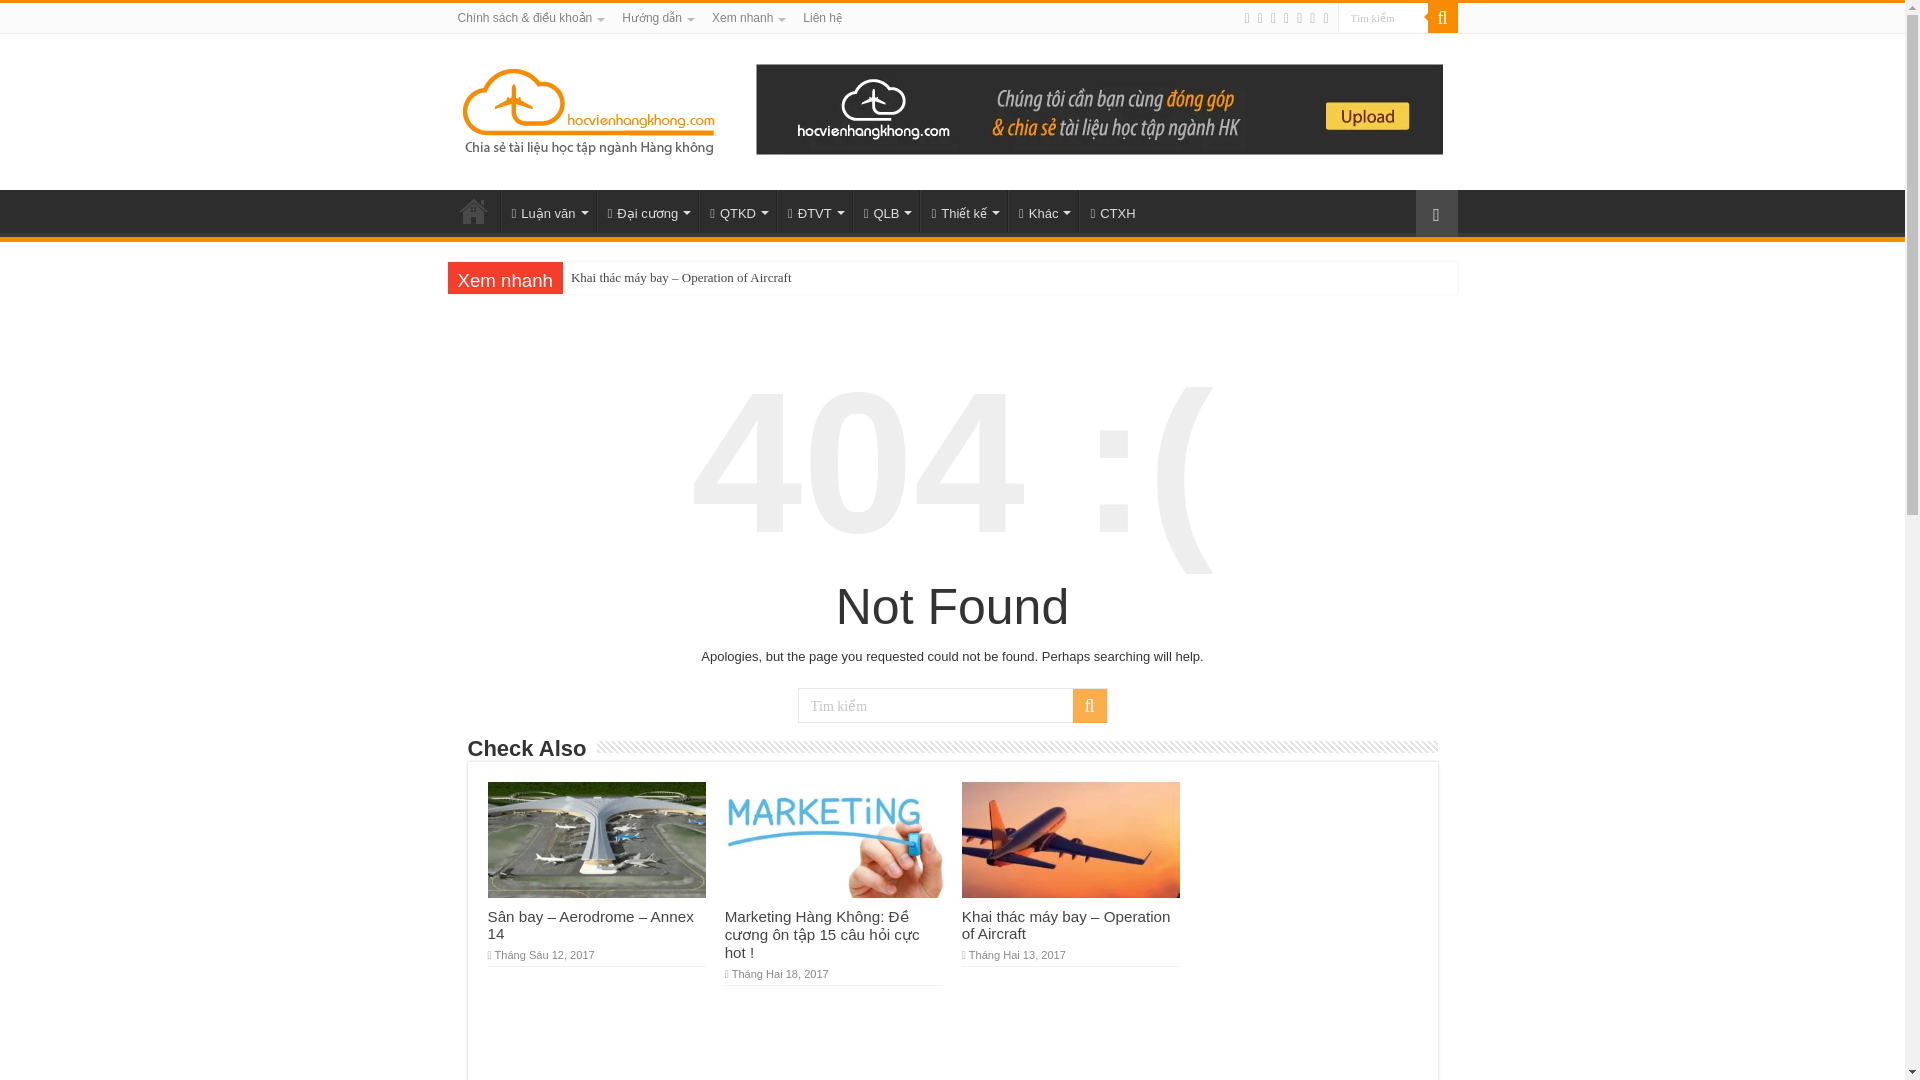 The height and width of the screenshot is (1080, 1920). Describe the element at coordinates (1286, 18) in the screenshot. I see `Twitter` at that location.